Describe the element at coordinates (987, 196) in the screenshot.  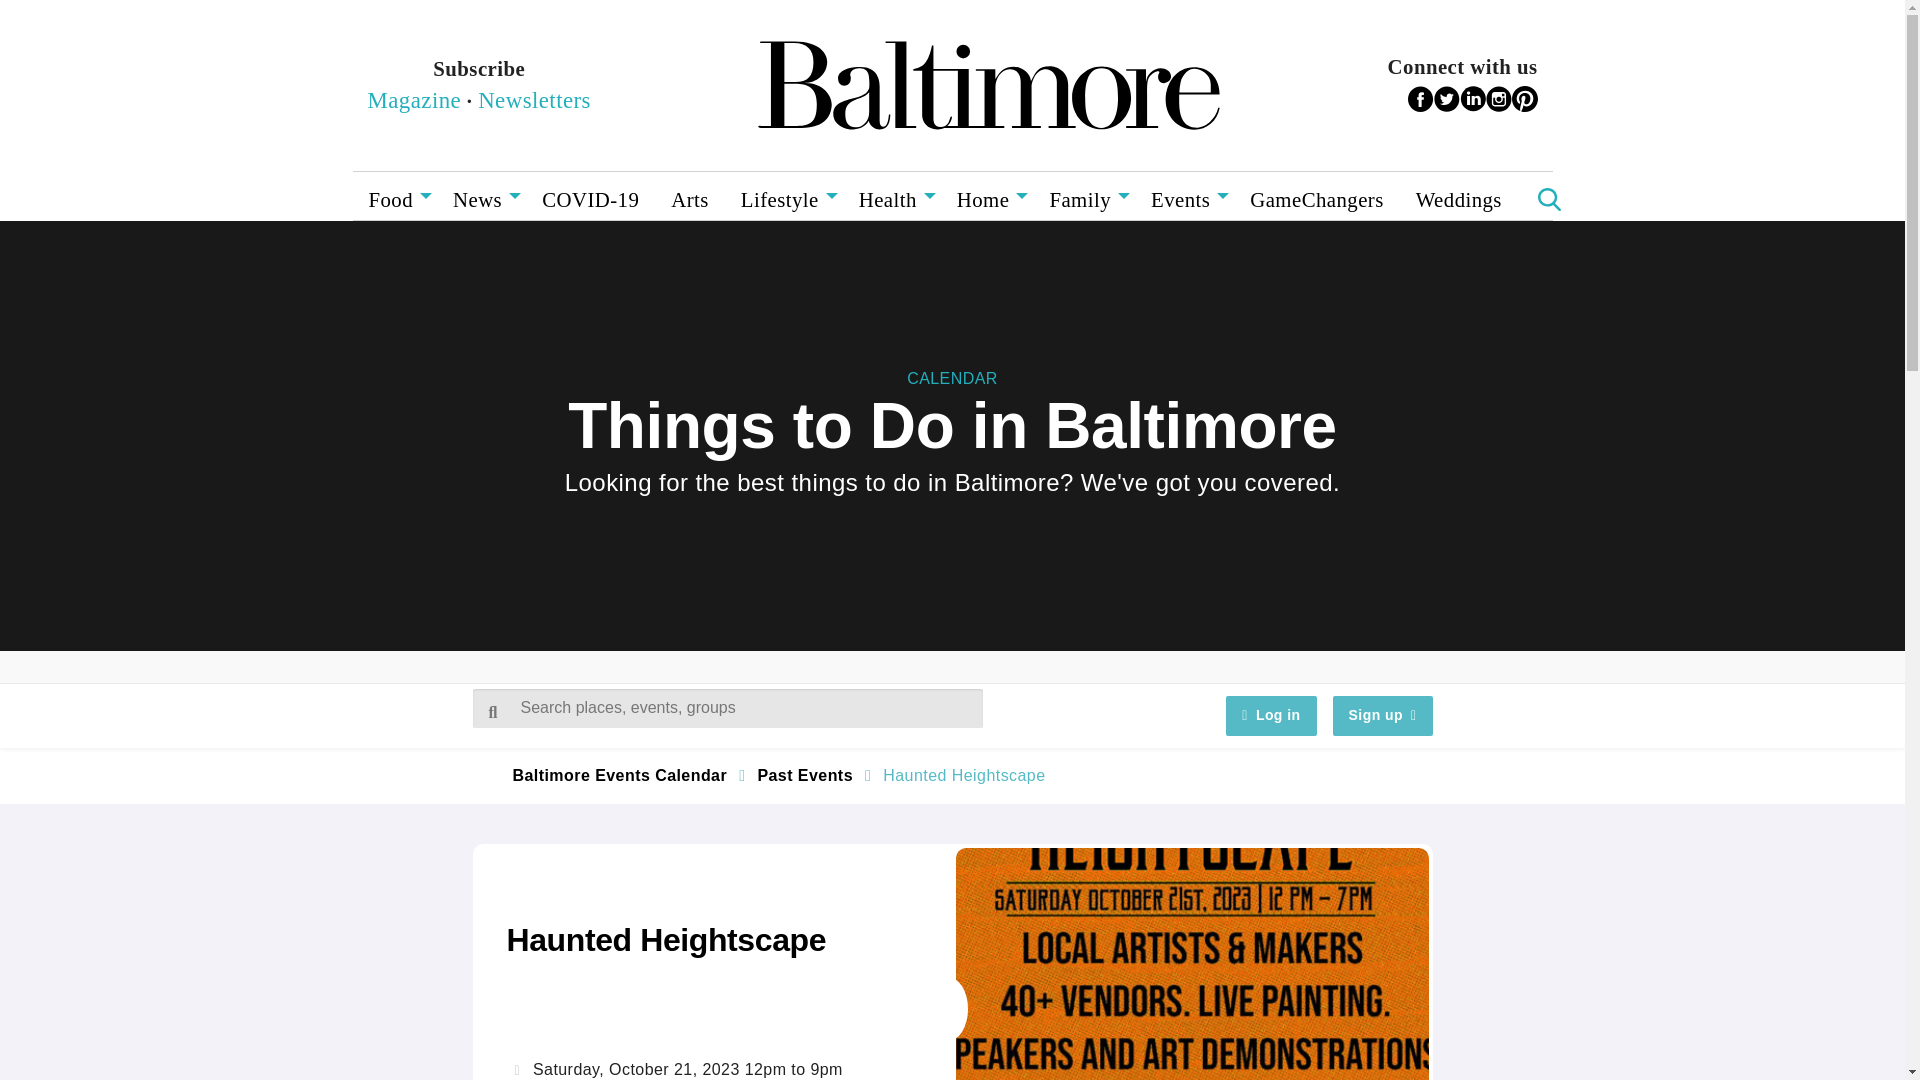
I see `Home` at that location.